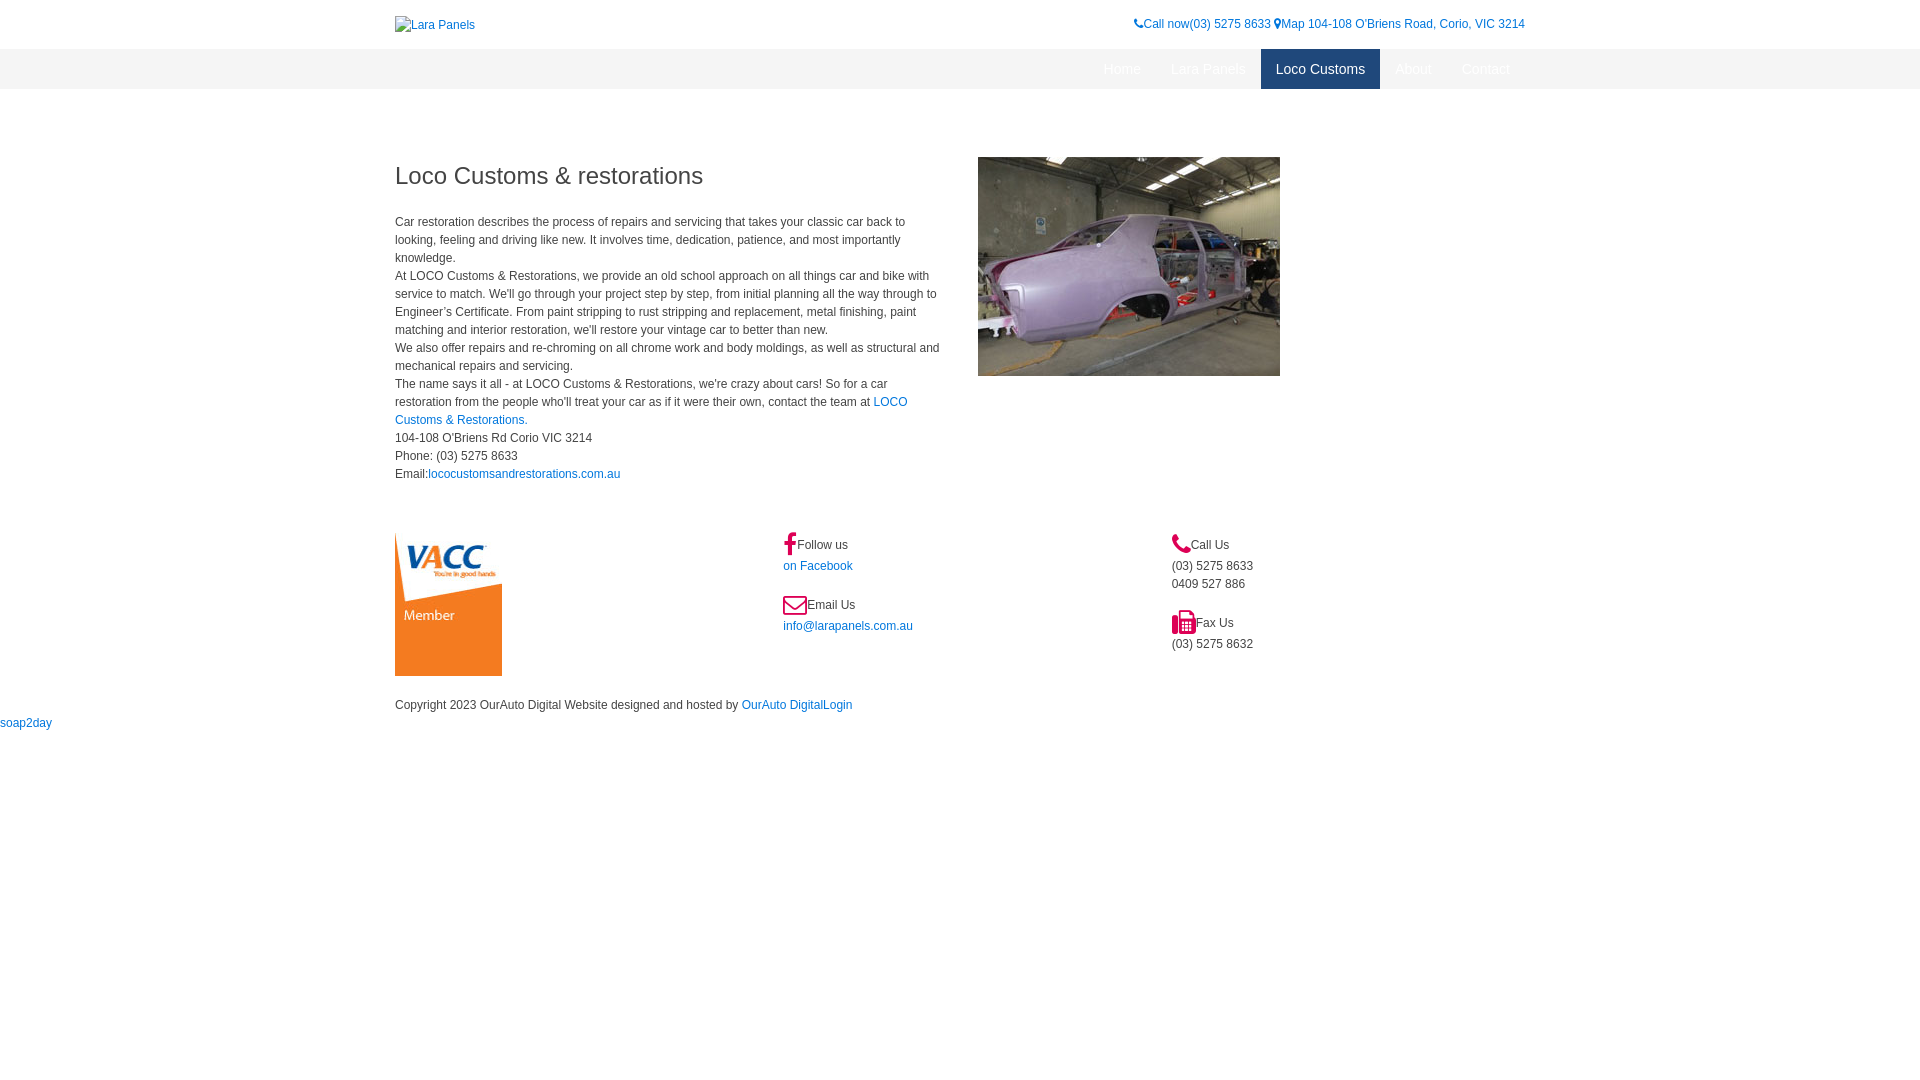  What do you see at coordinates (26, 723) in the screenshot?
I see `soap2day` at bounding box center [26, 723].